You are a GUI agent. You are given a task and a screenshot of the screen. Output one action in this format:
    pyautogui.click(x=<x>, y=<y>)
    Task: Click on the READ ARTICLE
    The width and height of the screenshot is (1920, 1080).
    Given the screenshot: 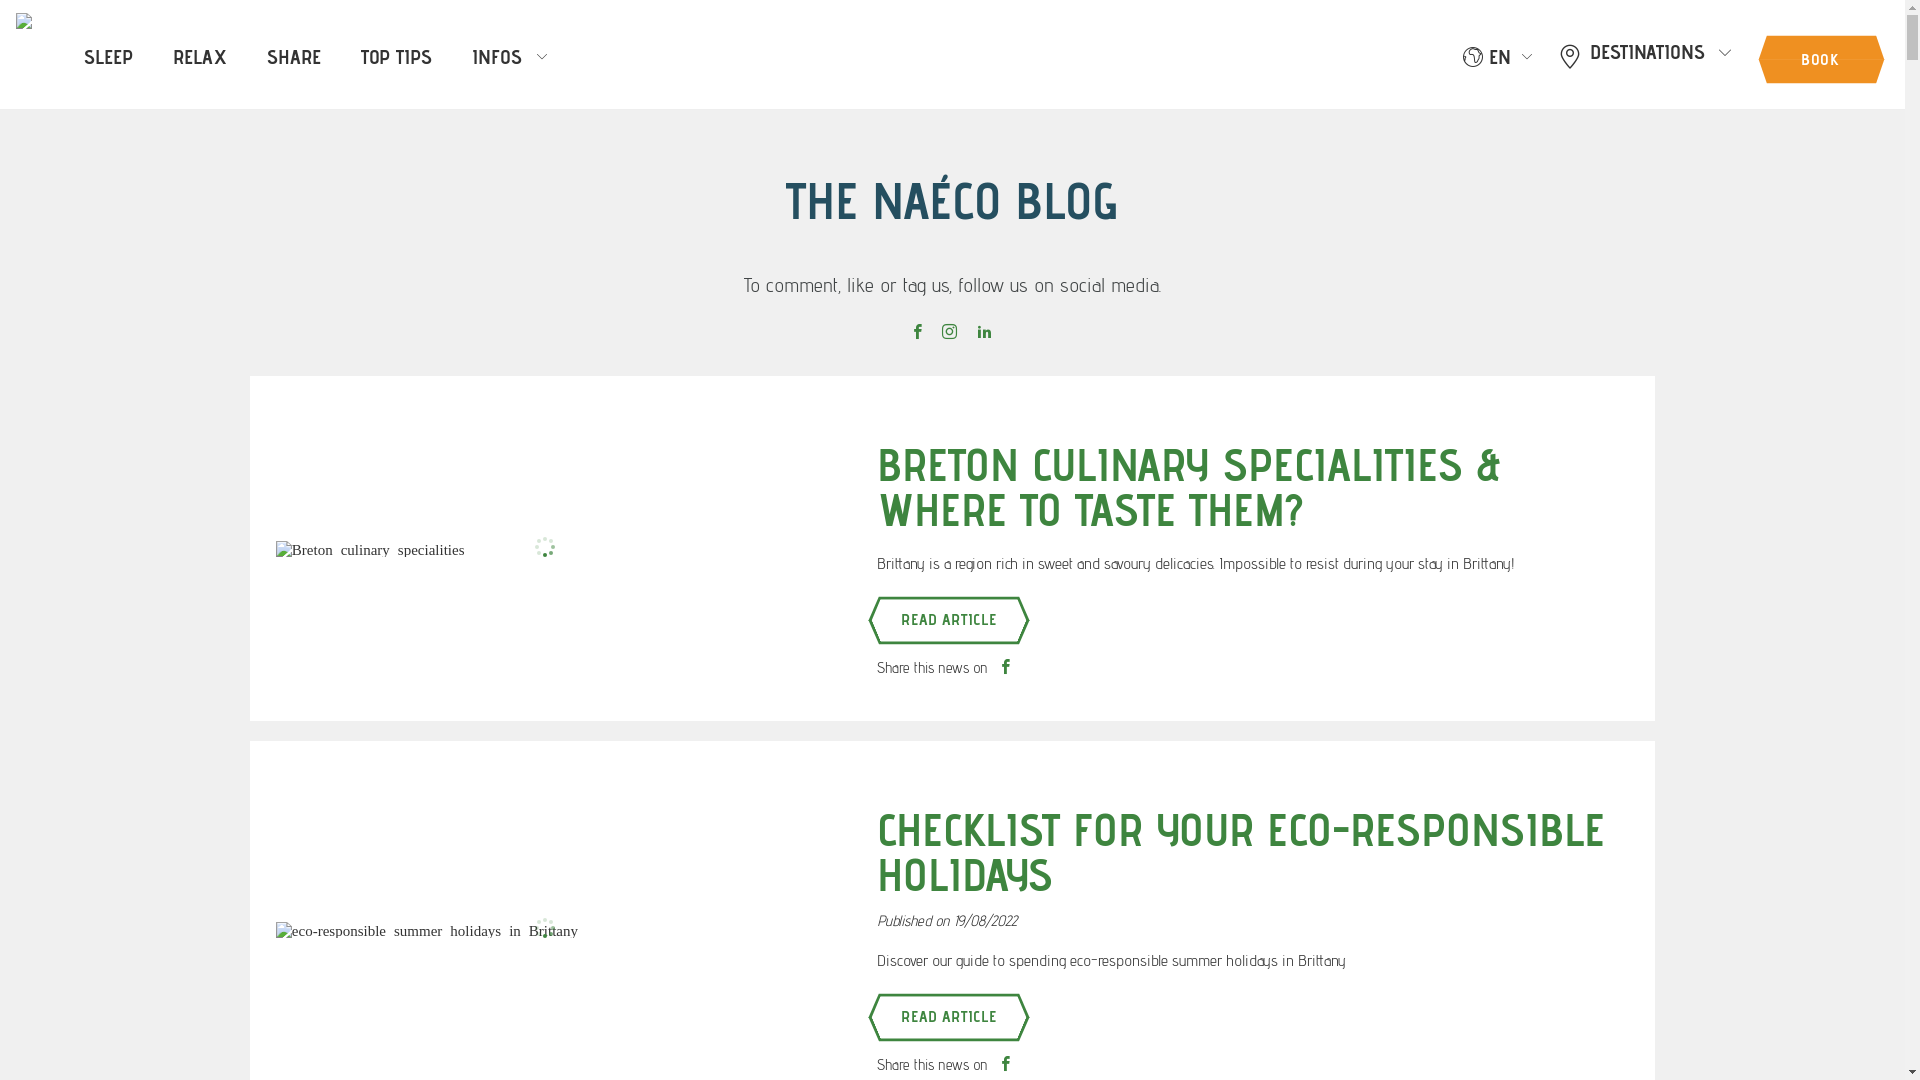 What is the action you would take?
    pyautogui.click(x=949, y=1017)
    